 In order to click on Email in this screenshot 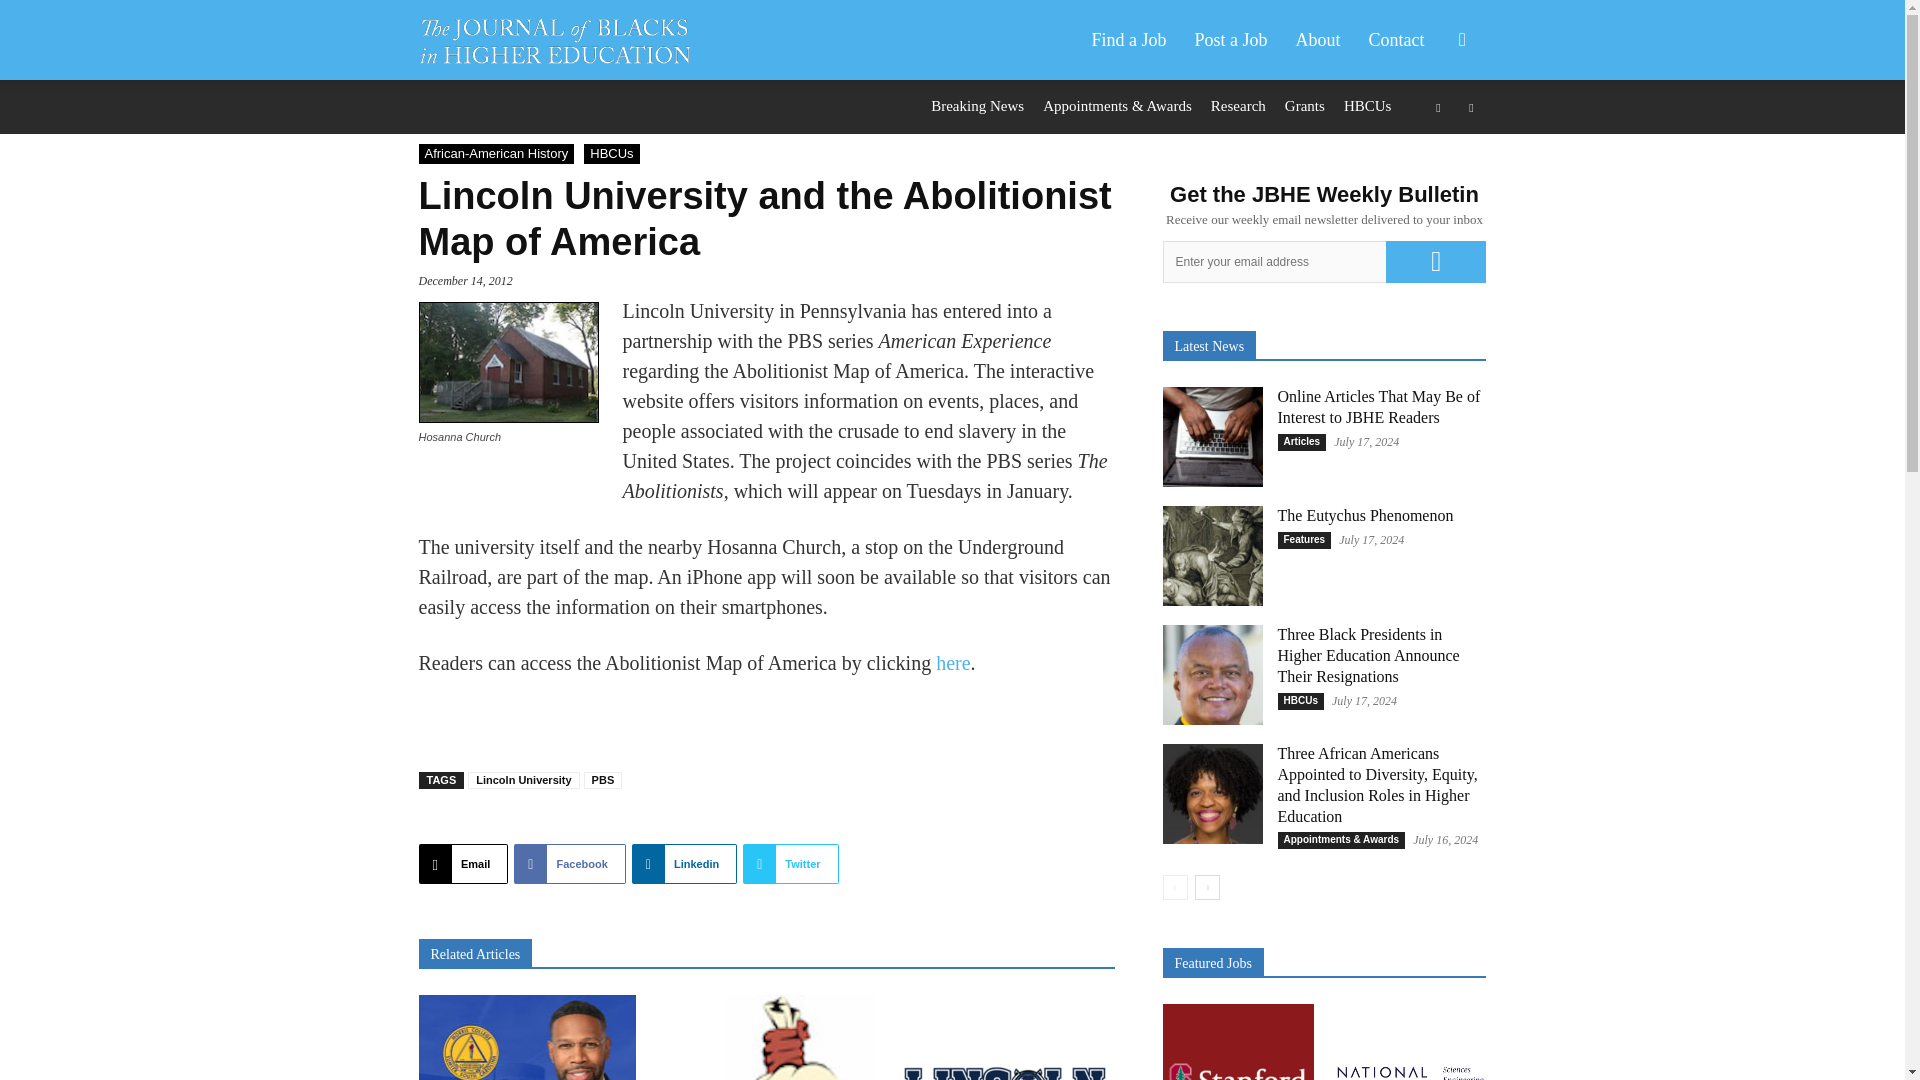, I will do `click(463, 864)`.